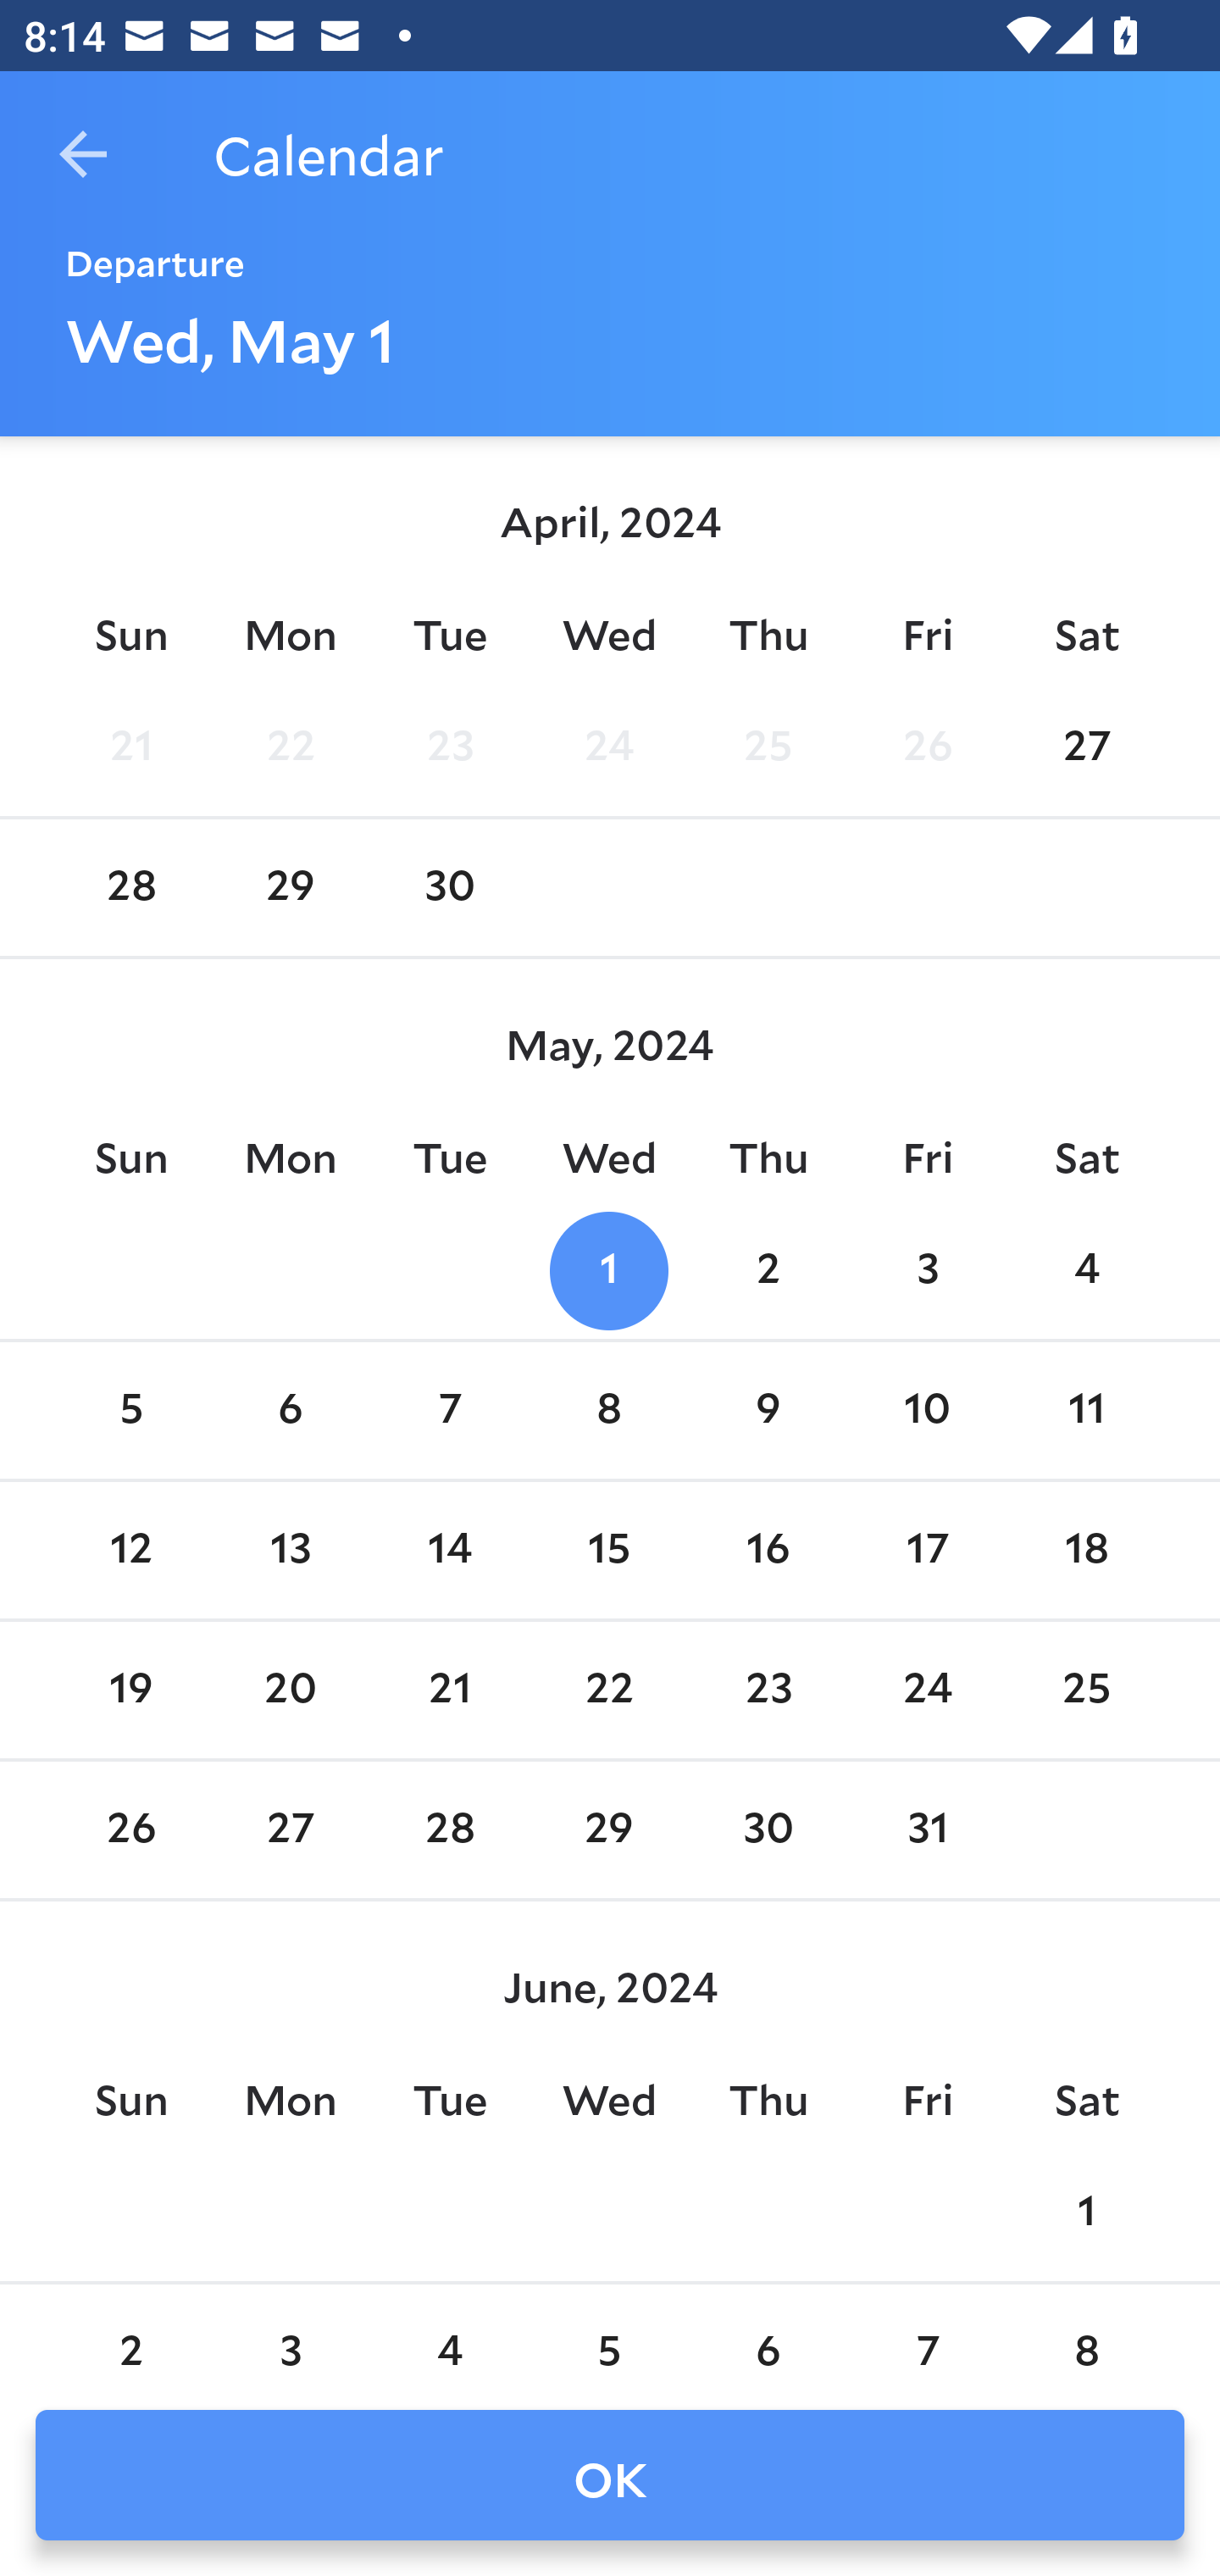 The height and width of the screenshot is (2576, 1220). Describe the element at coordinates (927, 1831) in the screenshot. I see `31` at that location.